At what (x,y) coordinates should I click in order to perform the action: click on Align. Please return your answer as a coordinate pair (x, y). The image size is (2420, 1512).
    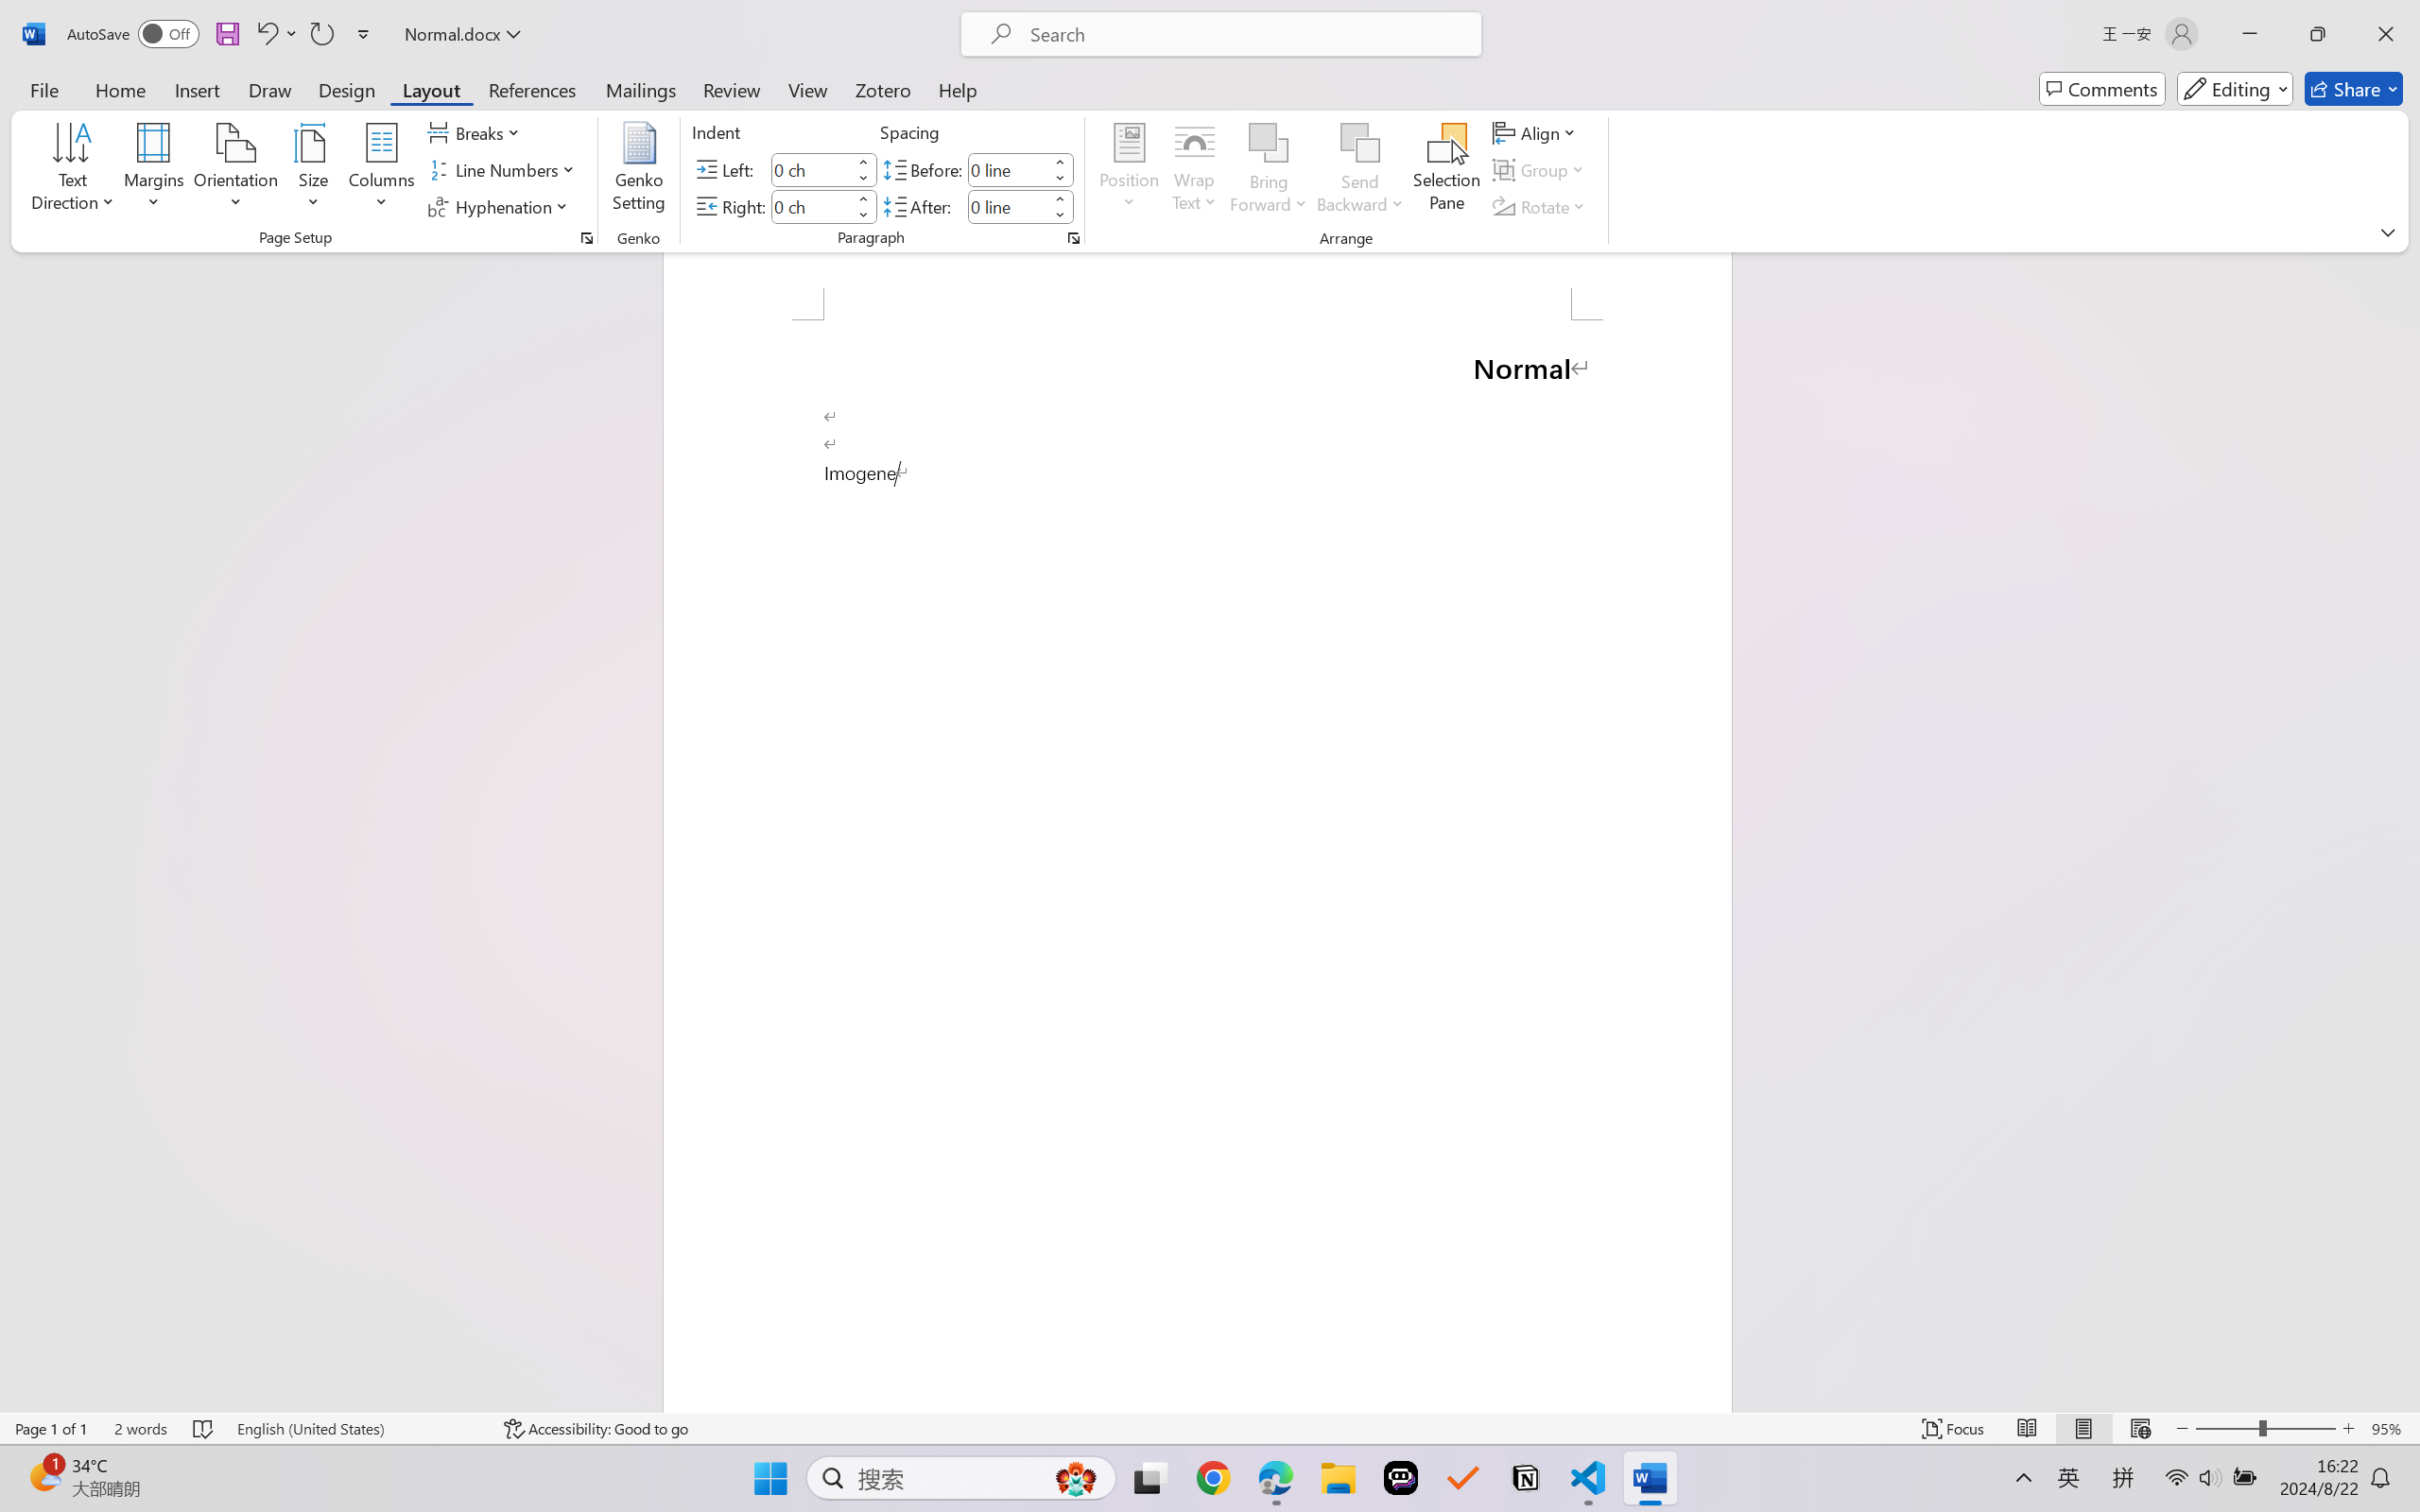
    Looking at the image, I should click on (1536, 132).